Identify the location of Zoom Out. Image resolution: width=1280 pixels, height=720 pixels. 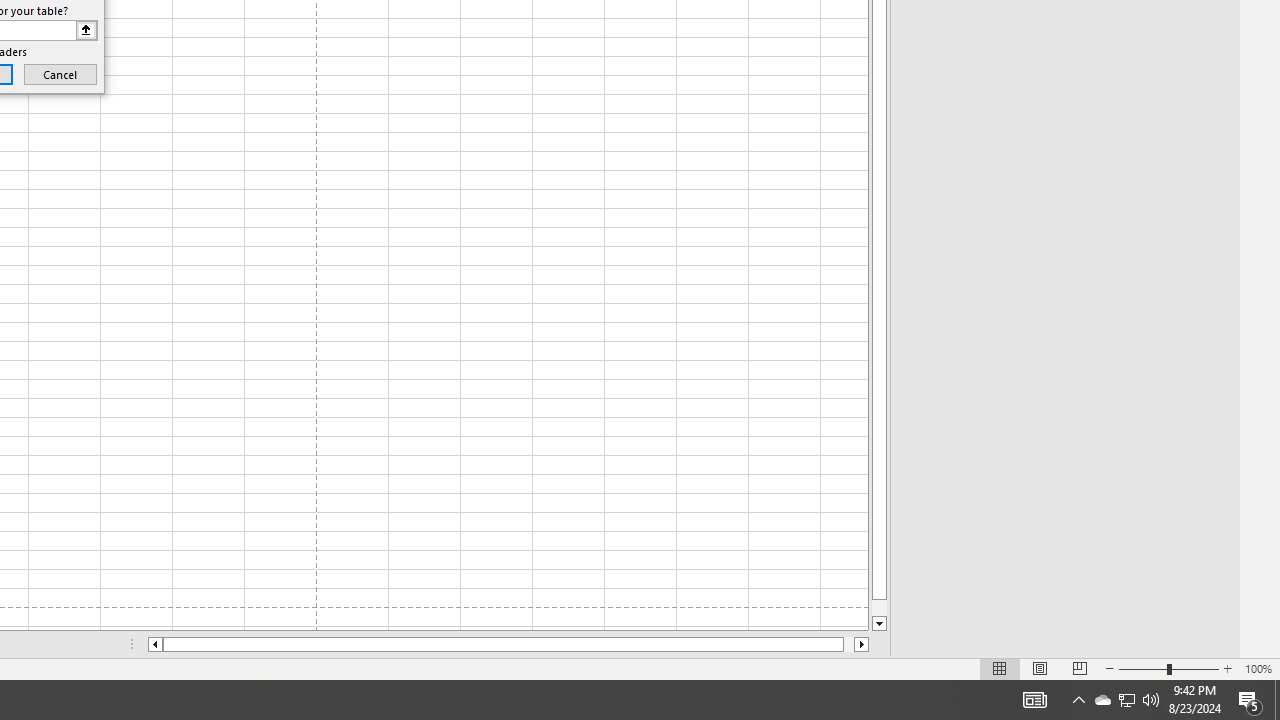
(1142, 668).